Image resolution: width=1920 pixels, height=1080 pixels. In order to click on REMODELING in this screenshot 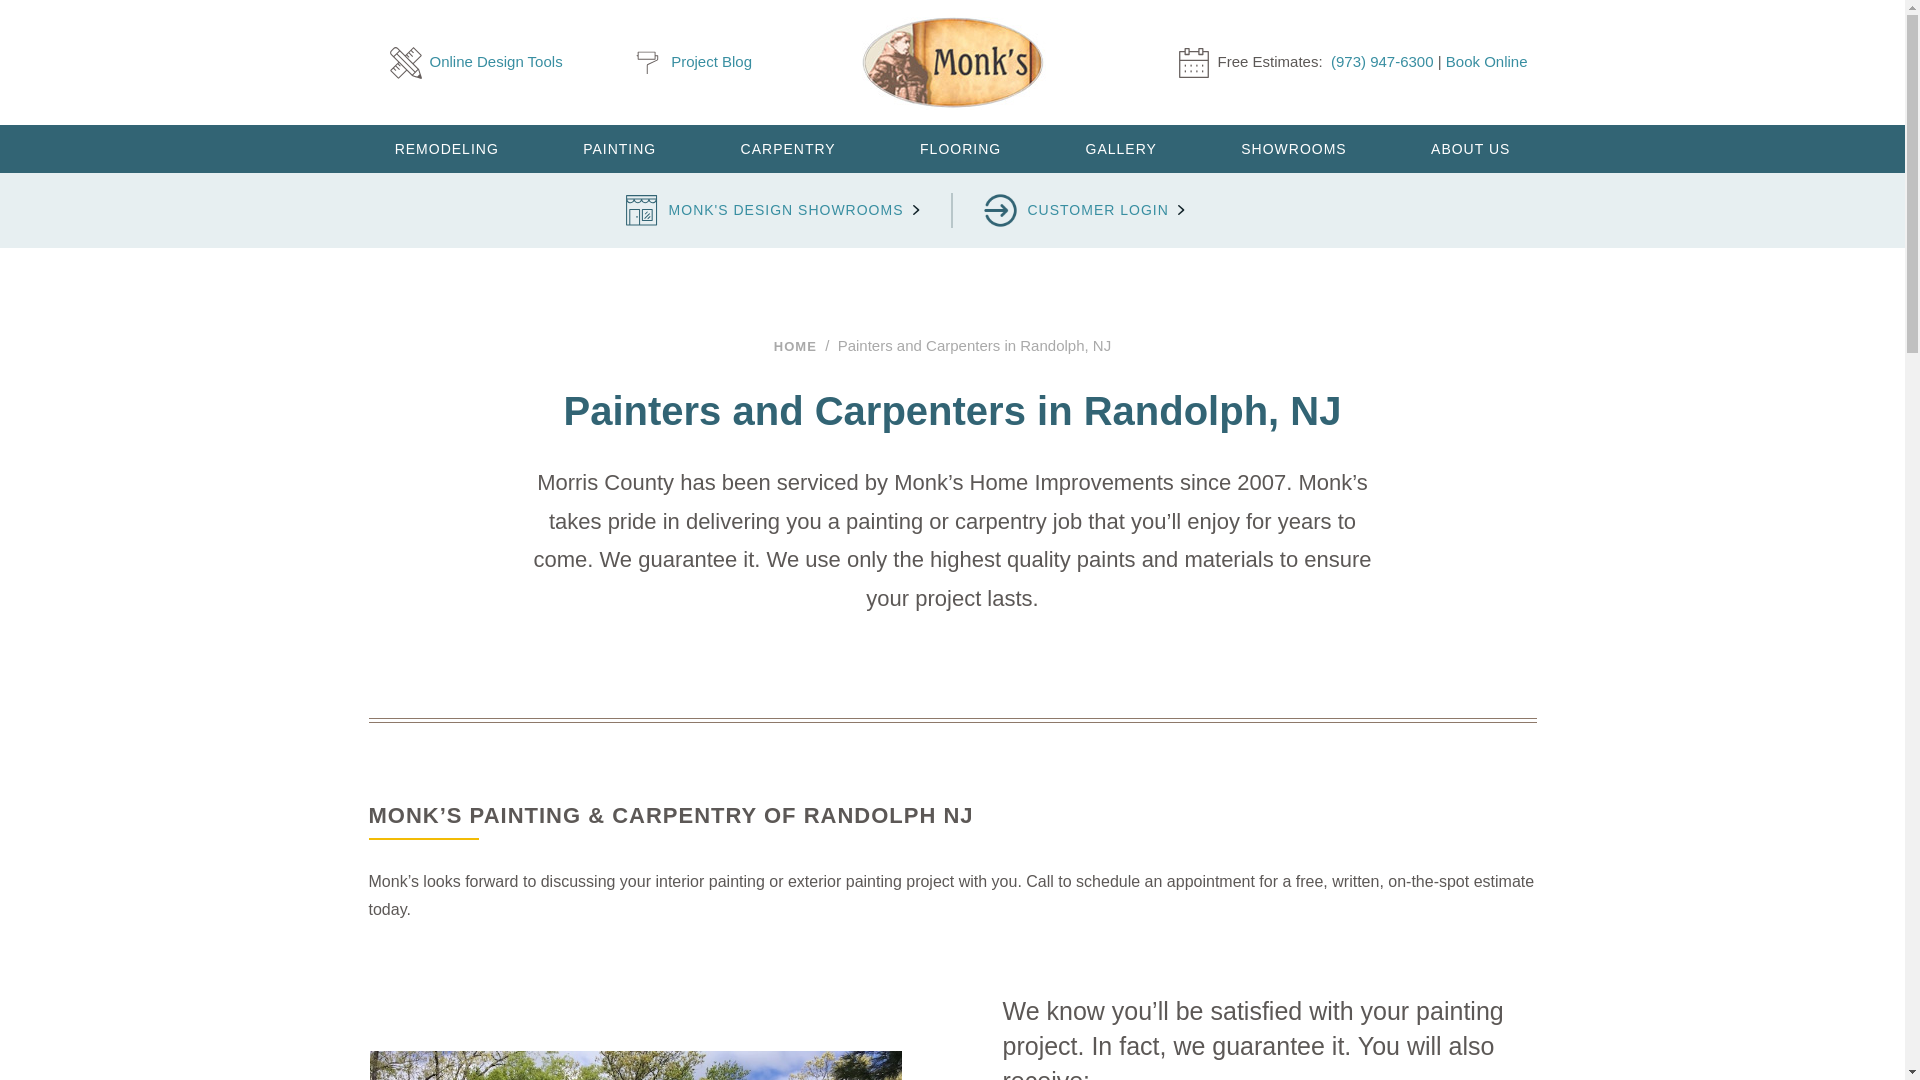, I will do `click(445, 148)`.